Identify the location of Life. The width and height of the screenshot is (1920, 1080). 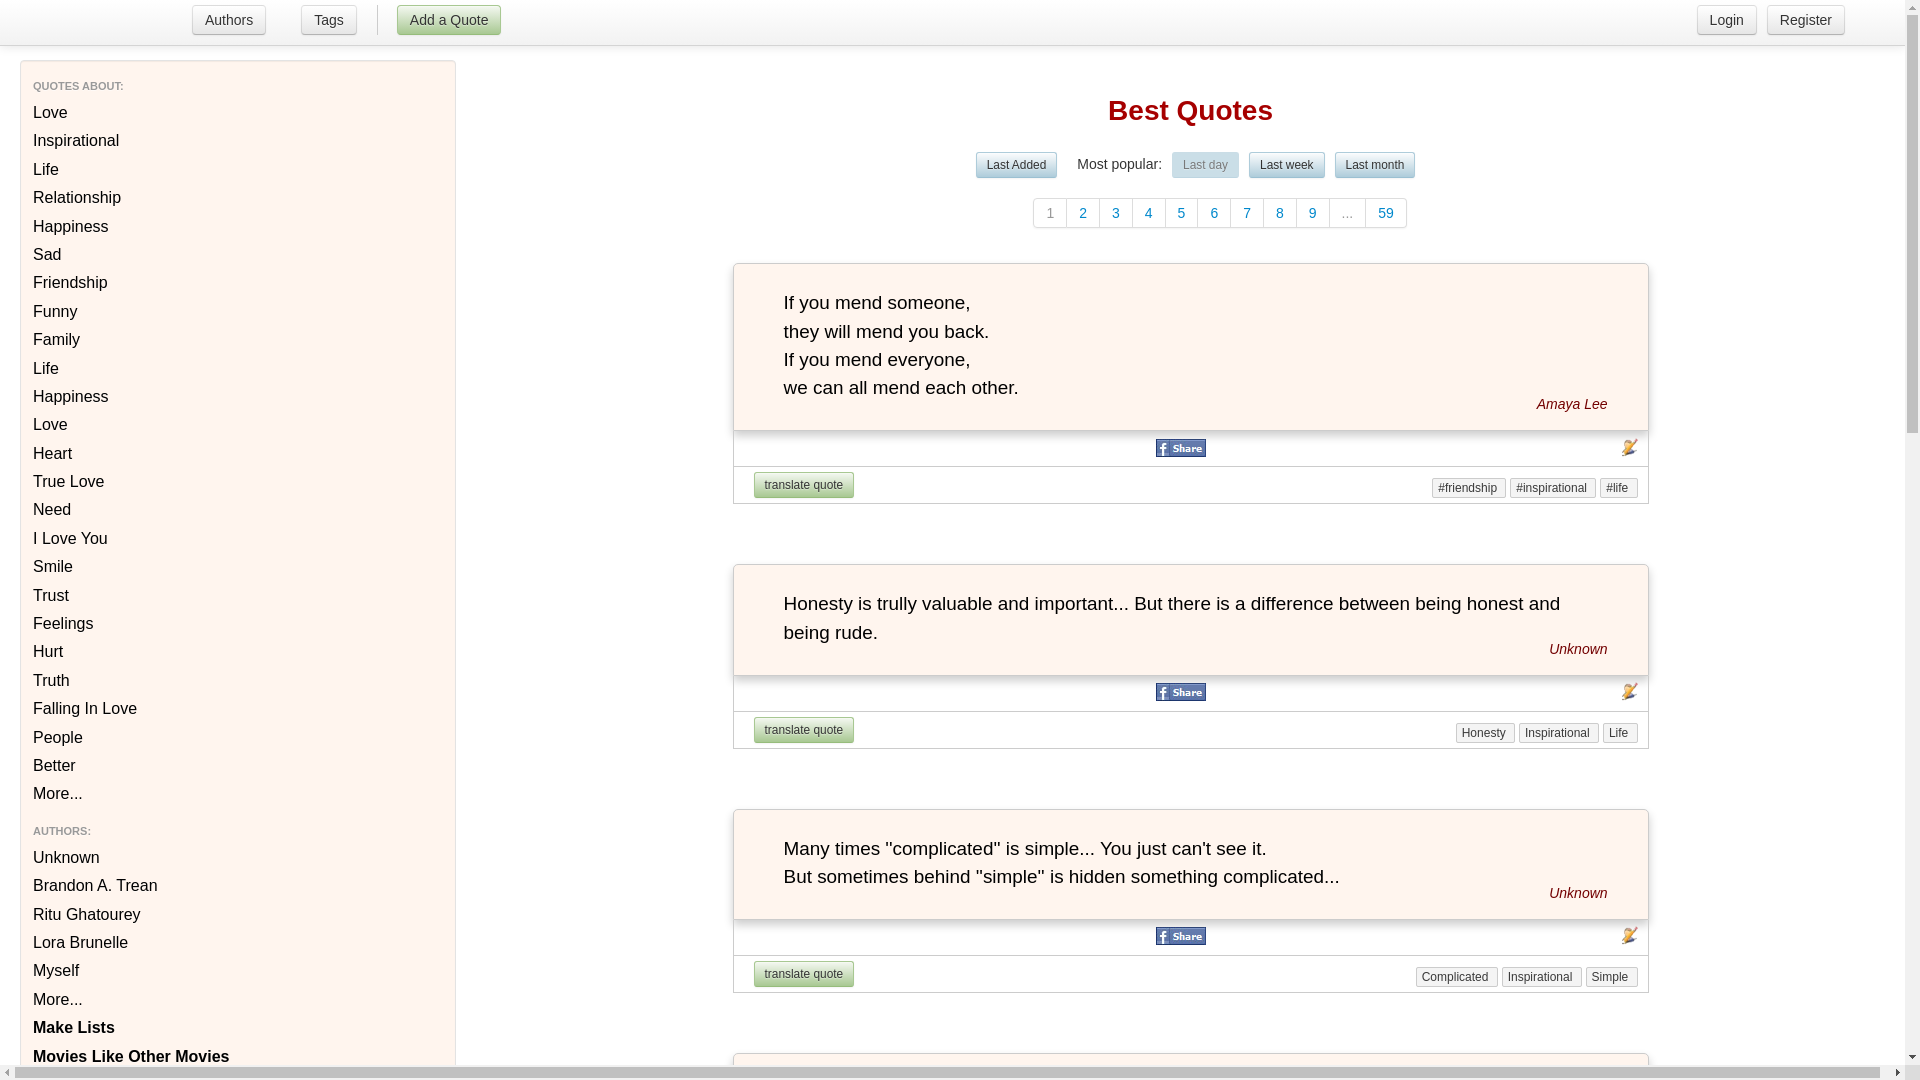
(238, 170).